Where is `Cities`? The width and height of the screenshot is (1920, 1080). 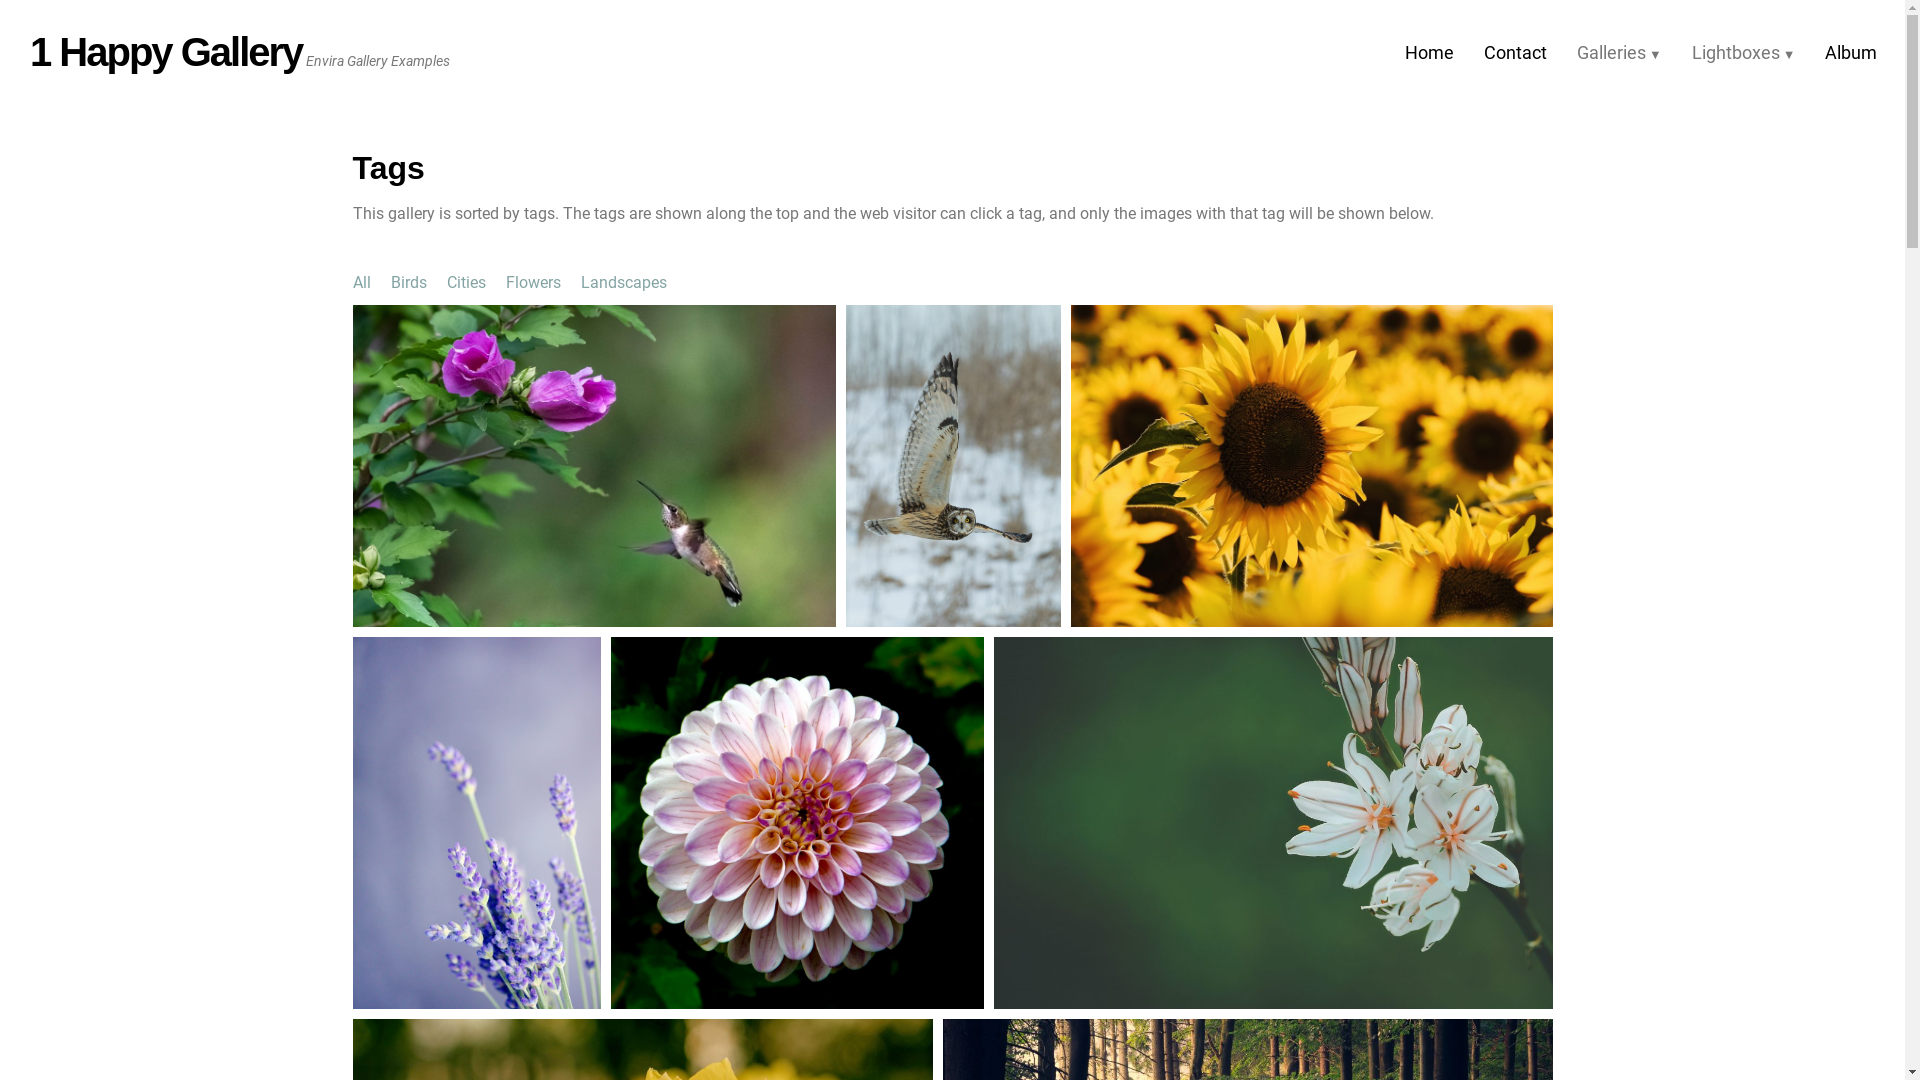
Cities is located at coordinates (466, 282).